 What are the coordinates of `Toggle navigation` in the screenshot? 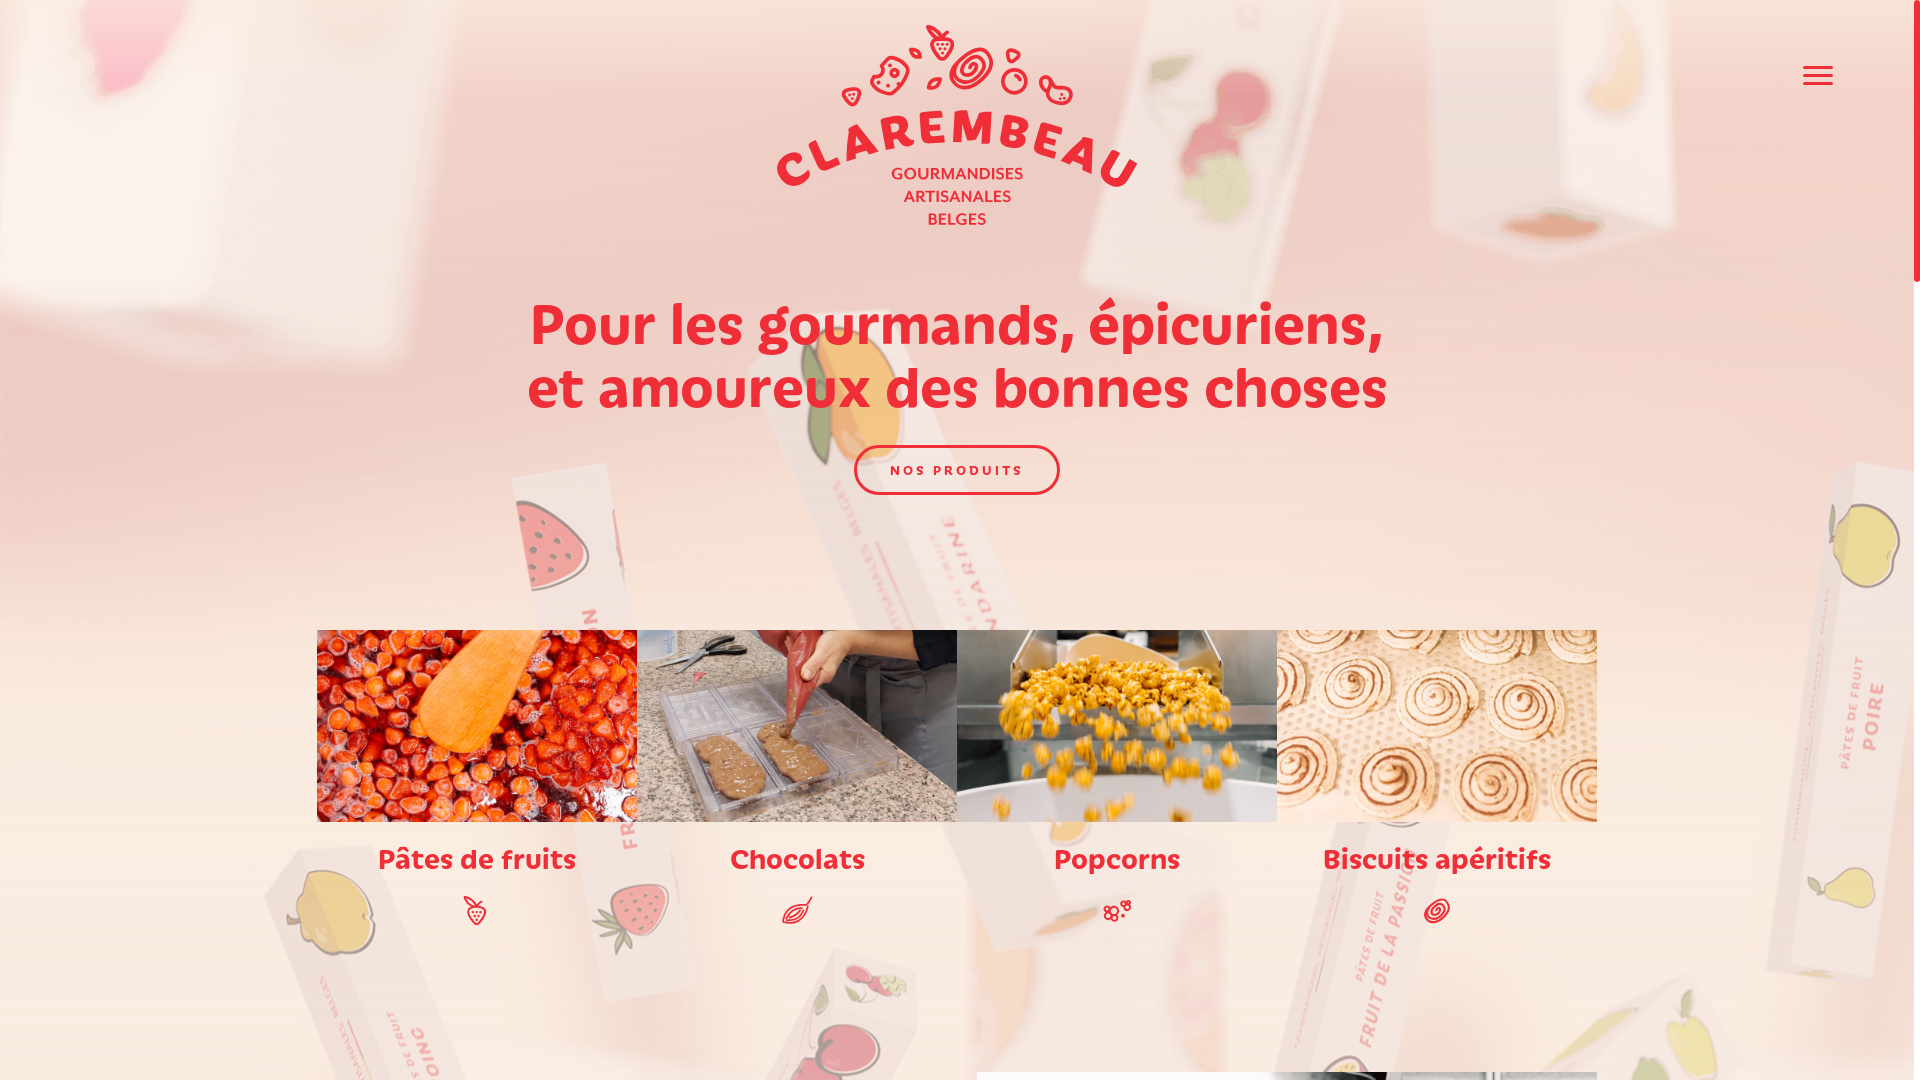 It's located at (1818, 76).